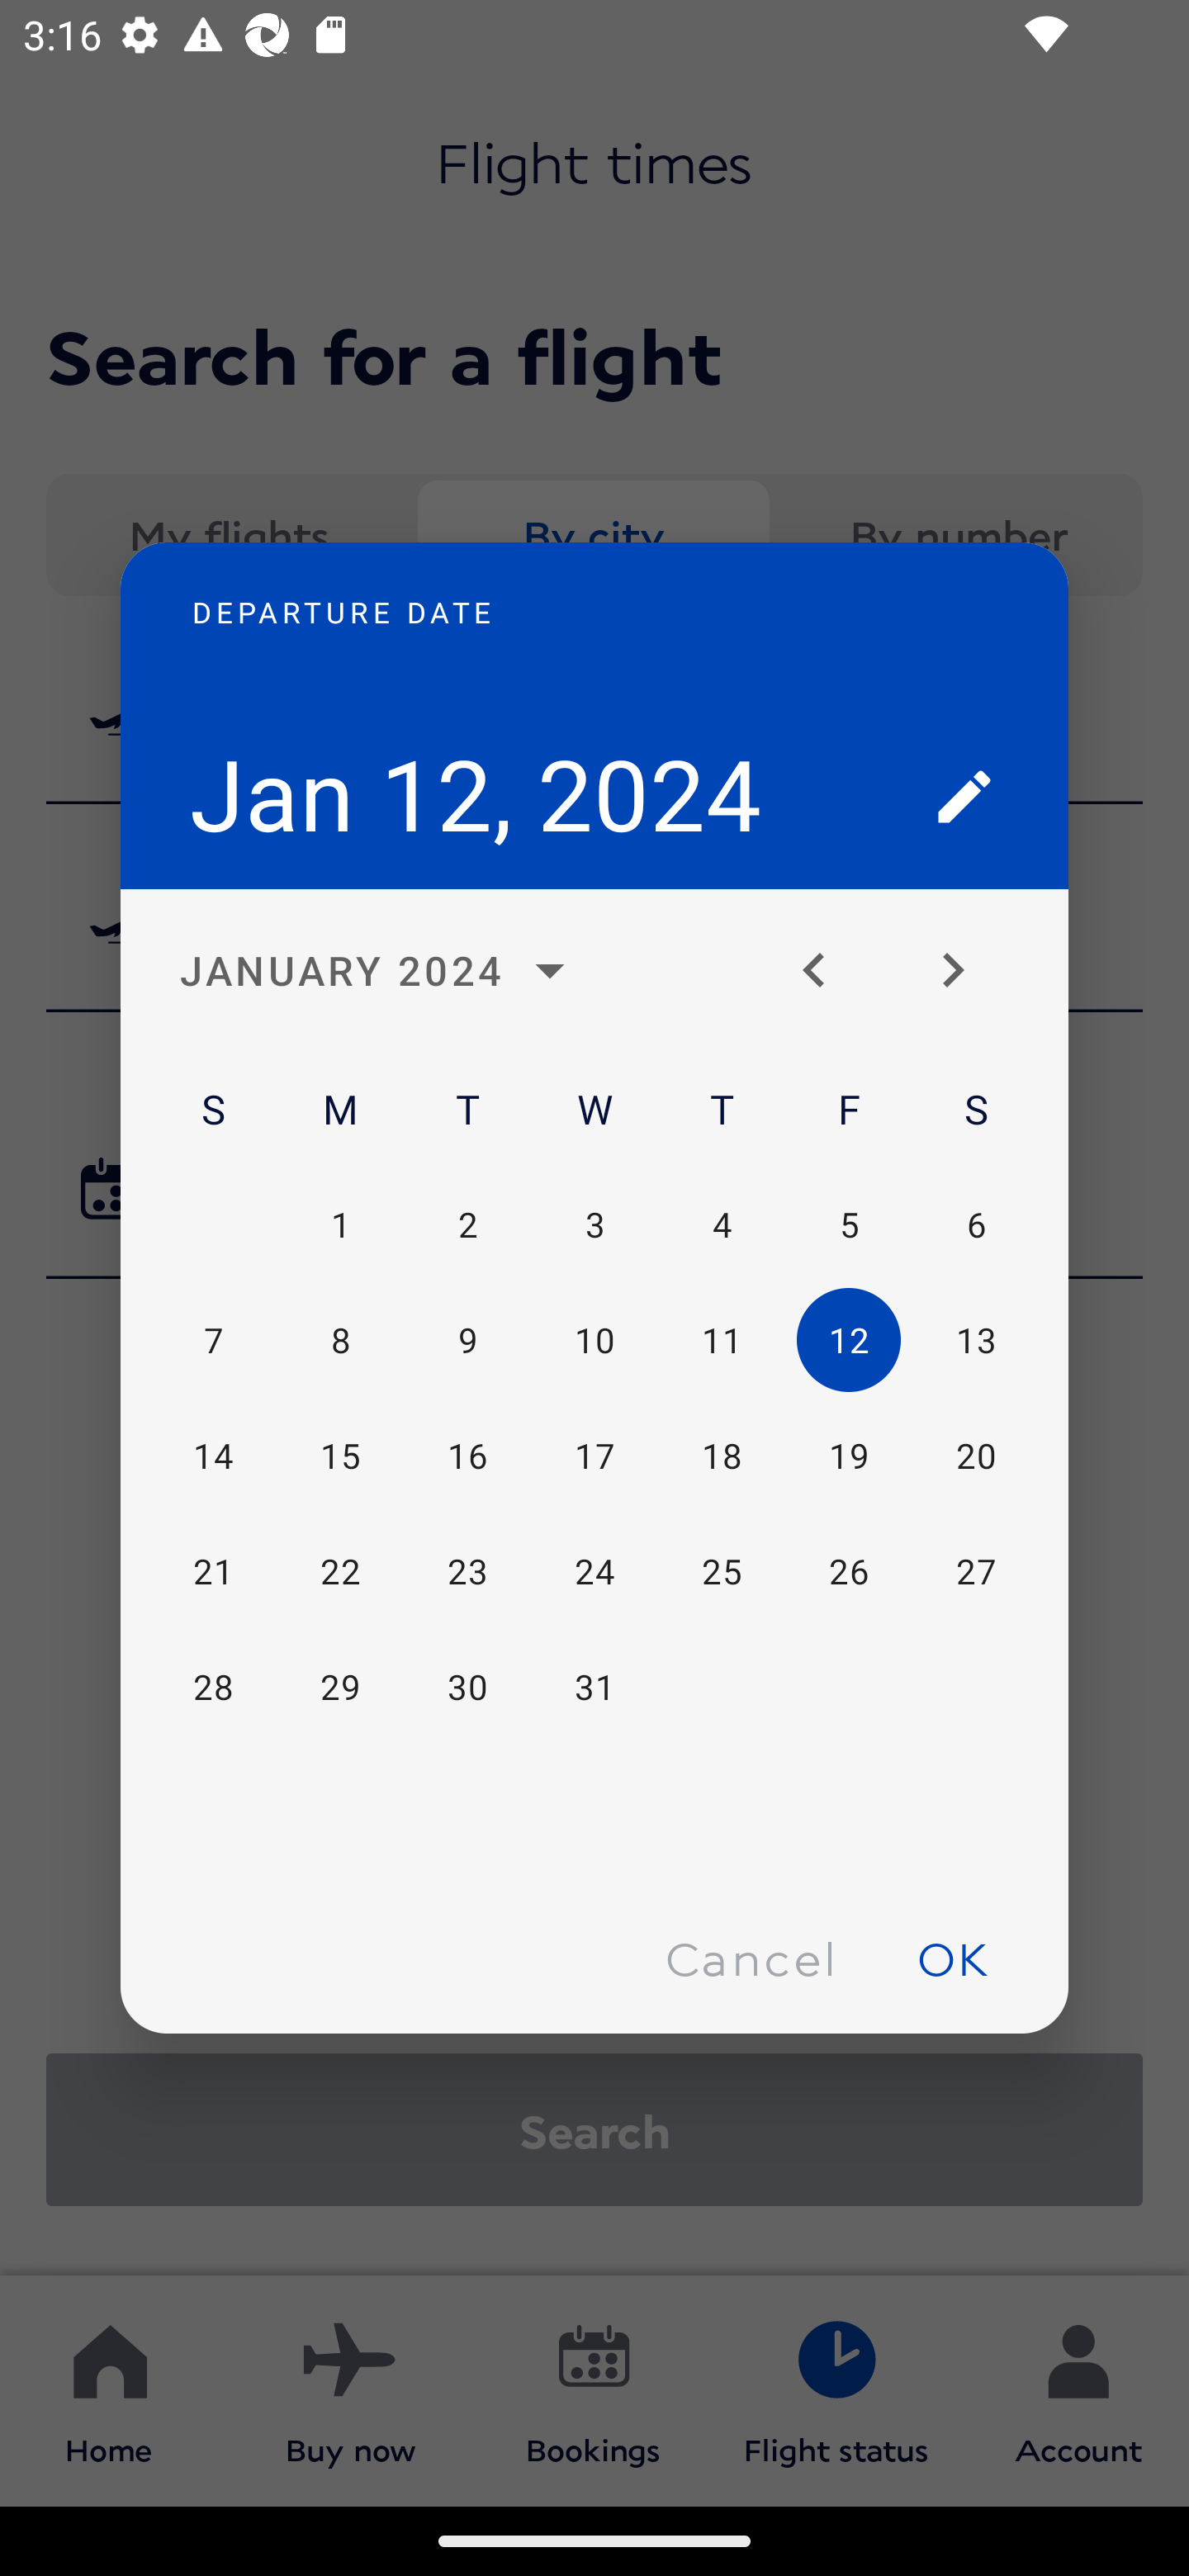  Describe the element at coordinates (381, 971) in the screenshot. I see `JANUARY 2024` at that location.